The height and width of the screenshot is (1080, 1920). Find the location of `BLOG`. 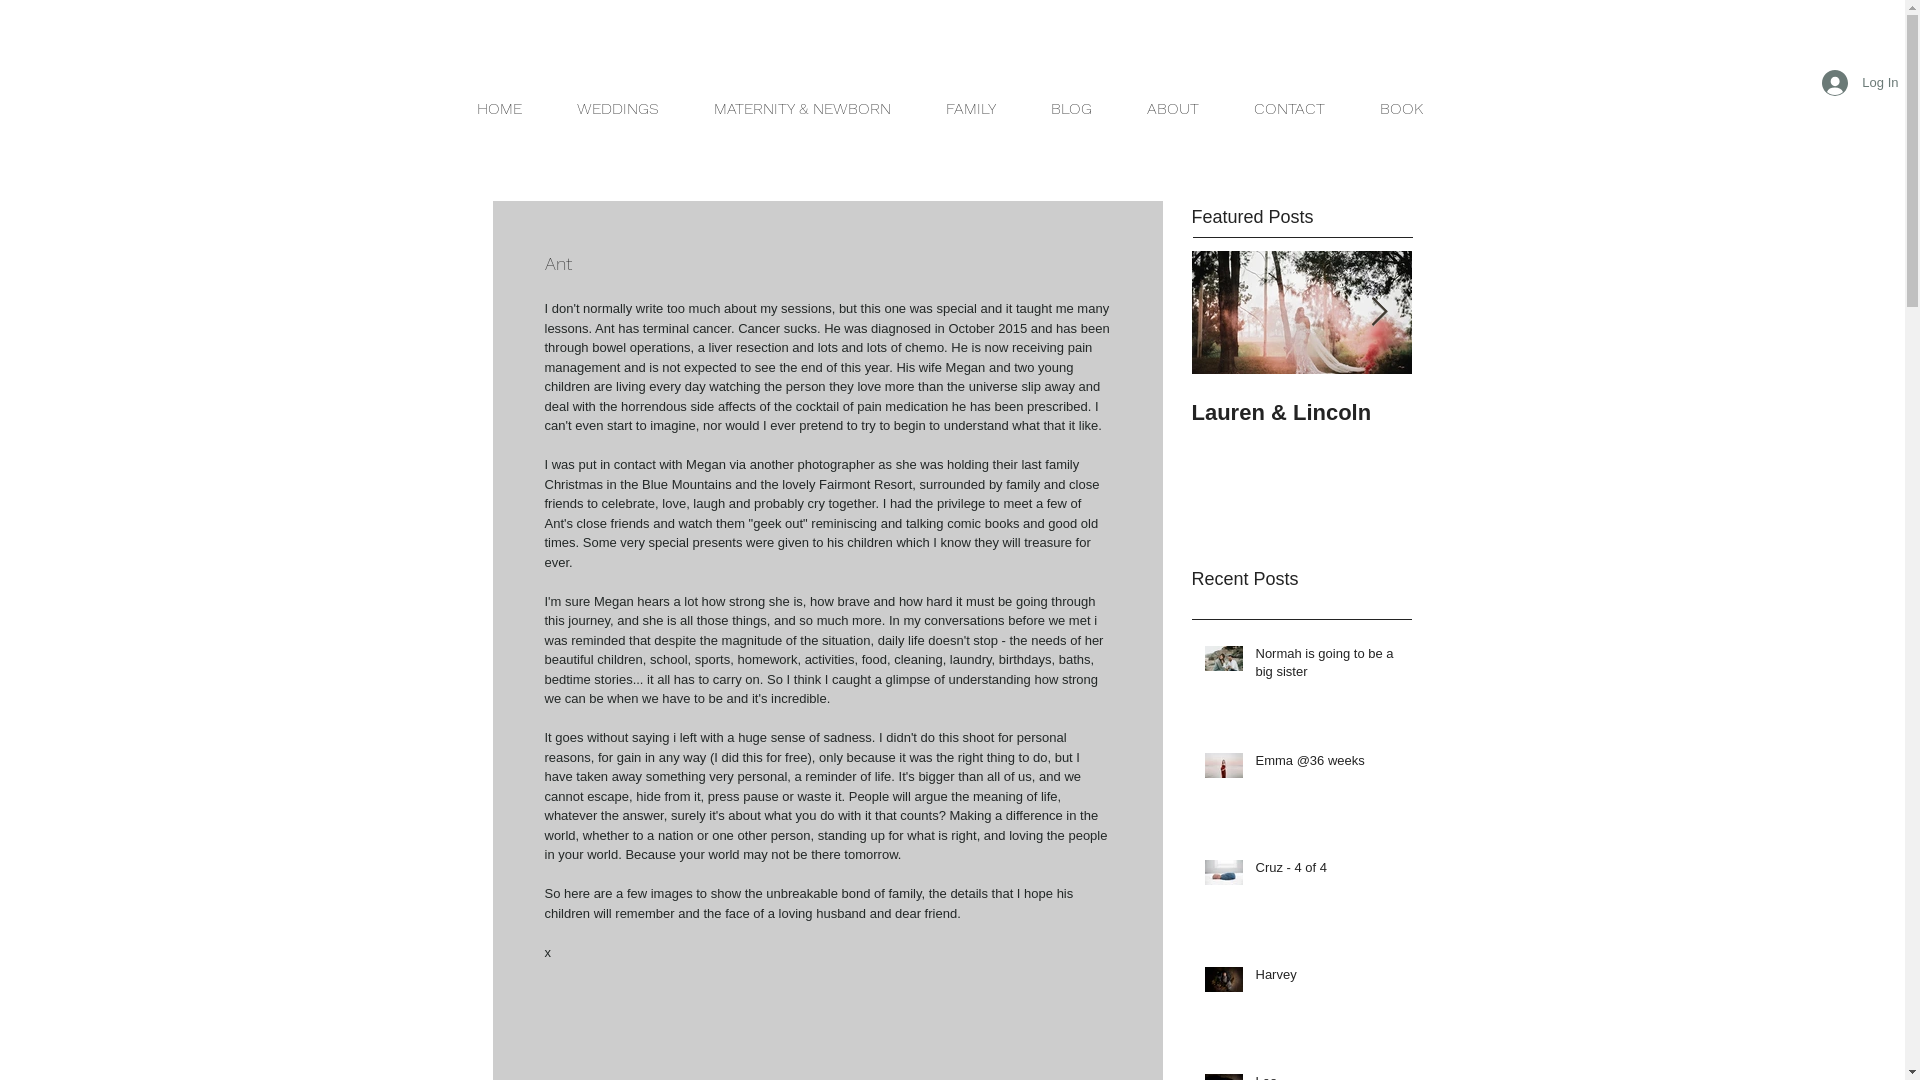

BLOG is located at coordinates (1080, 109).